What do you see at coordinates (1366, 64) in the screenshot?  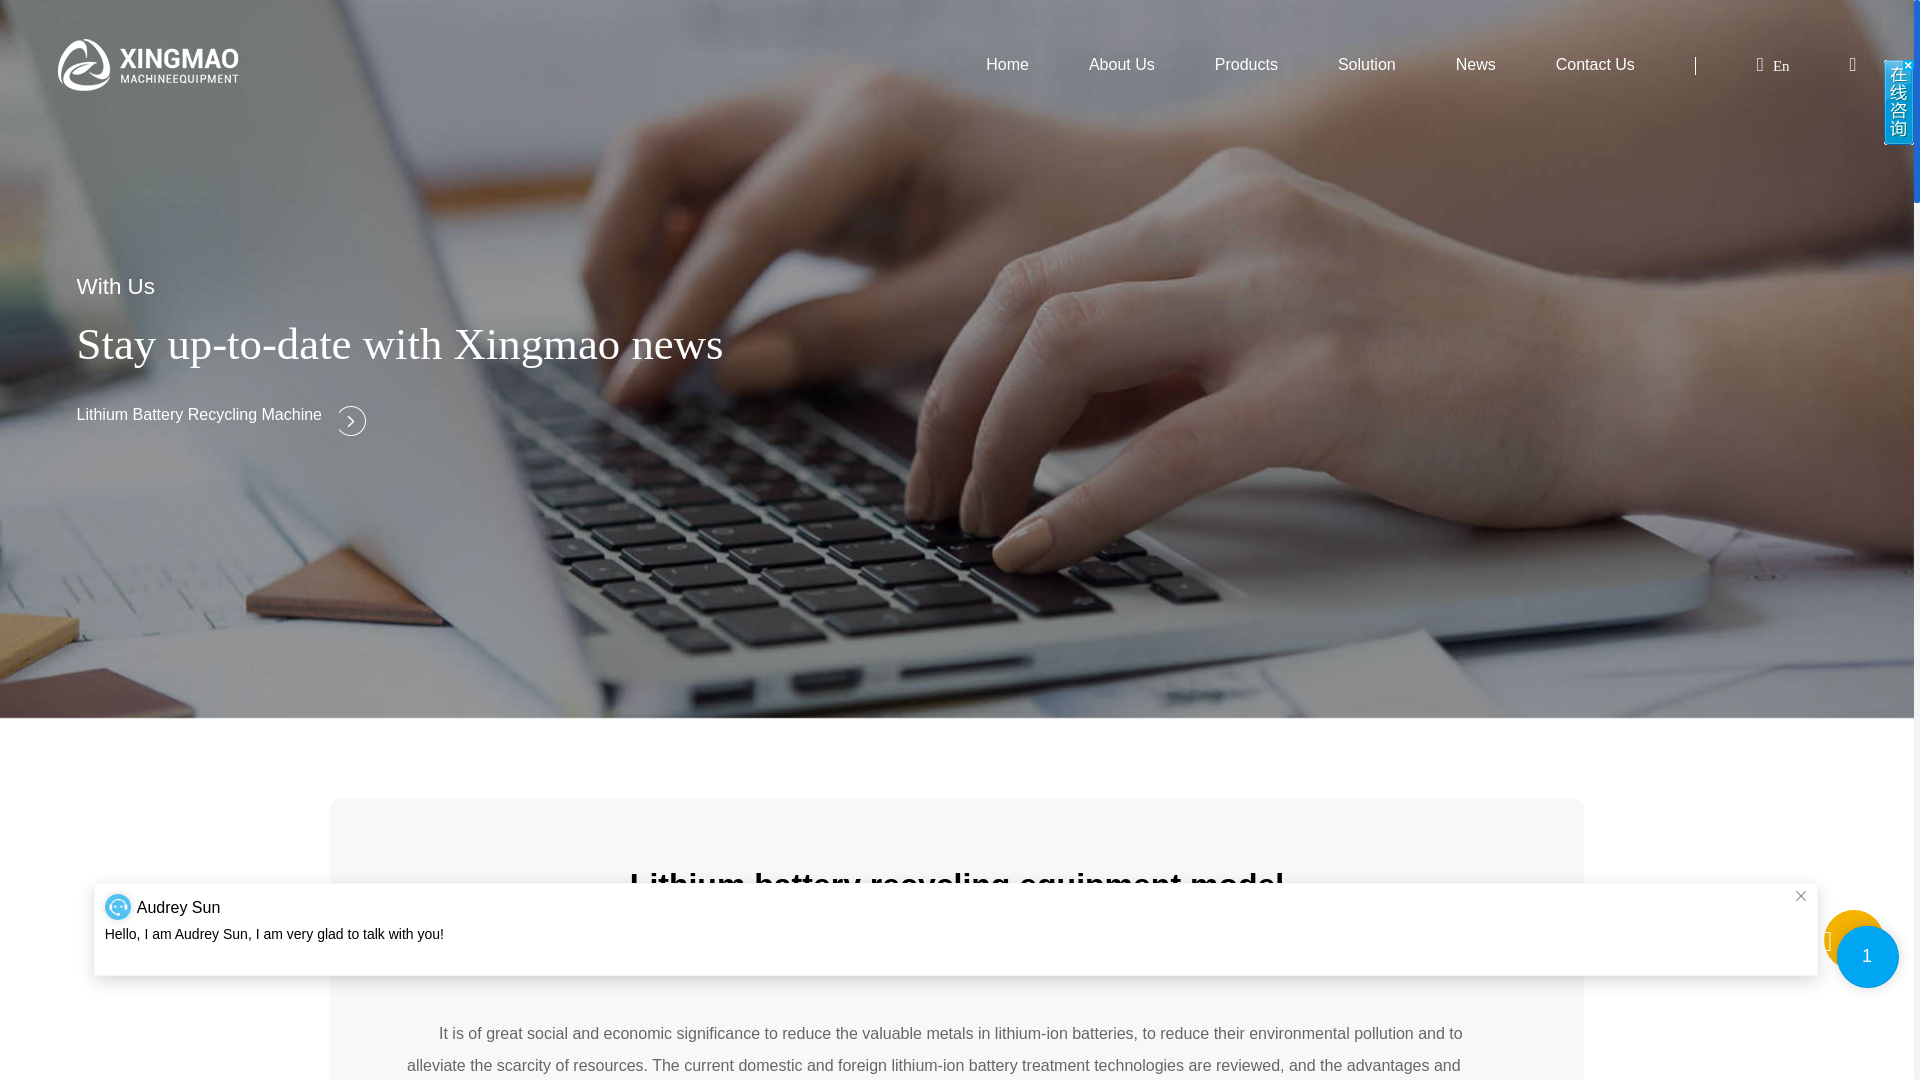 I see `Solution` at bounding box center [1366, 64].